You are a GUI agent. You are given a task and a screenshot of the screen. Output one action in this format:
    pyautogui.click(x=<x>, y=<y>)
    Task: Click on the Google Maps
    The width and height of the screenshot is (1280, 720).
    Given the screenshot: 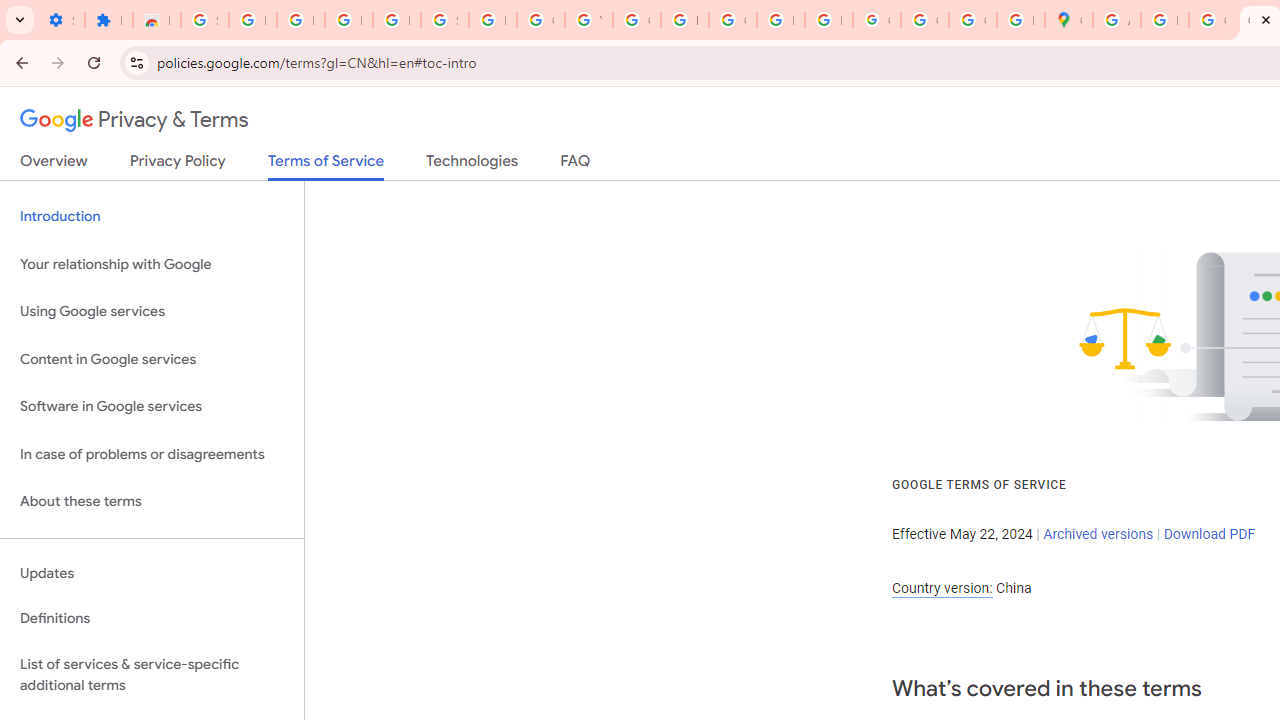 What is the action you would take?
    pyautogui.click(x=1068, y=20)
    